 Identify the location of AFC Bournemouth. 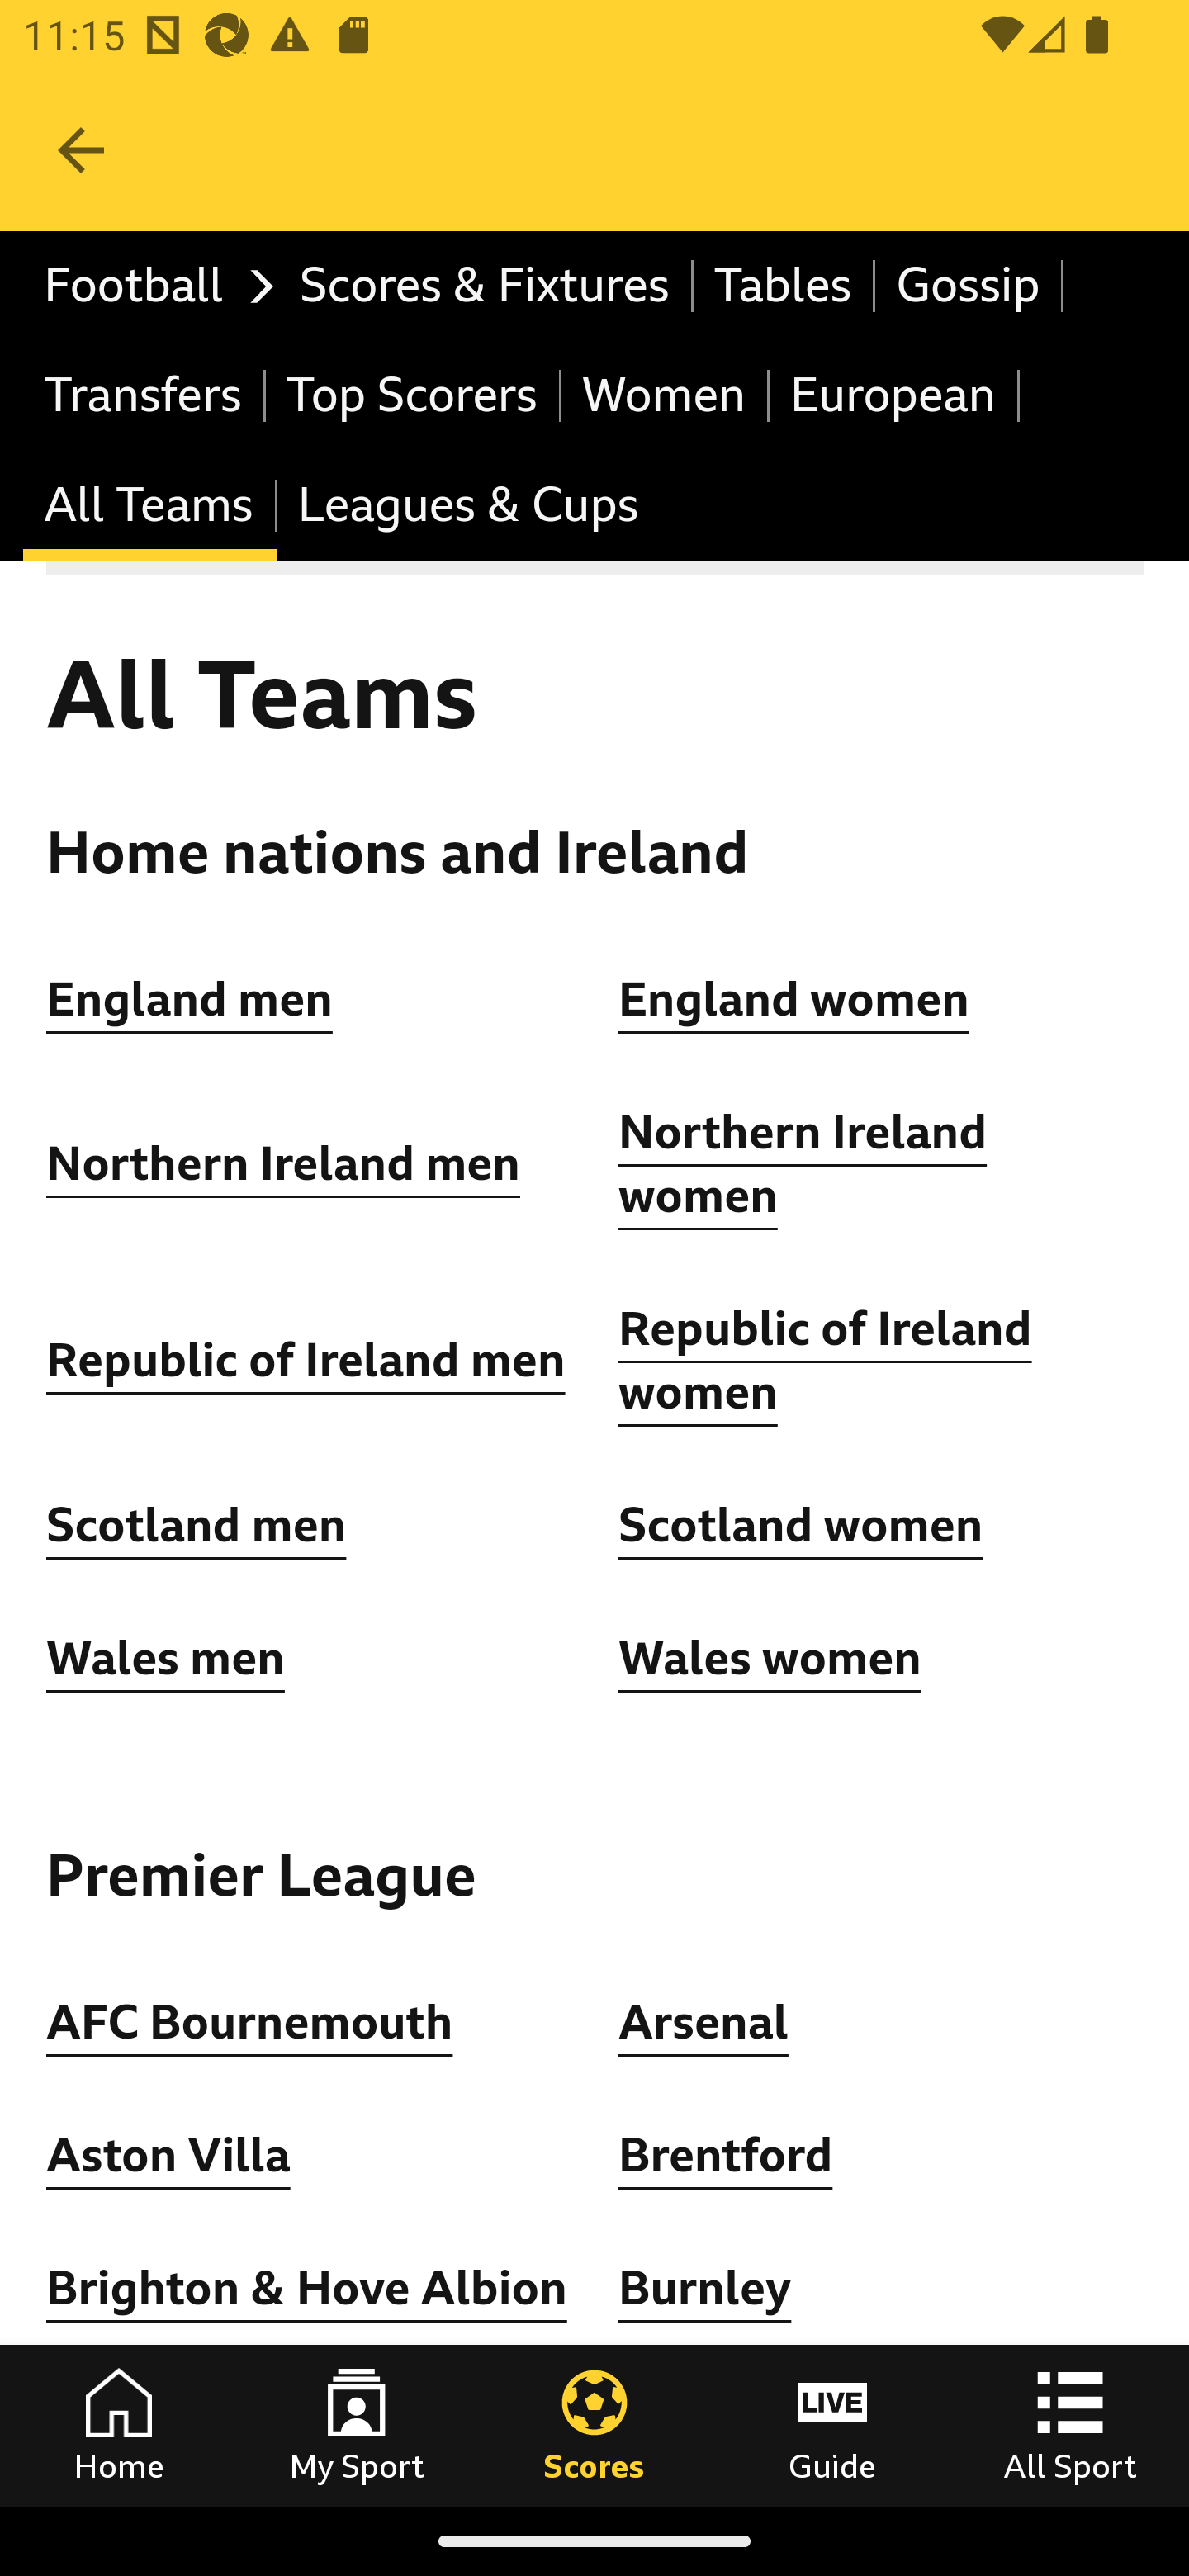
(249, 2021).